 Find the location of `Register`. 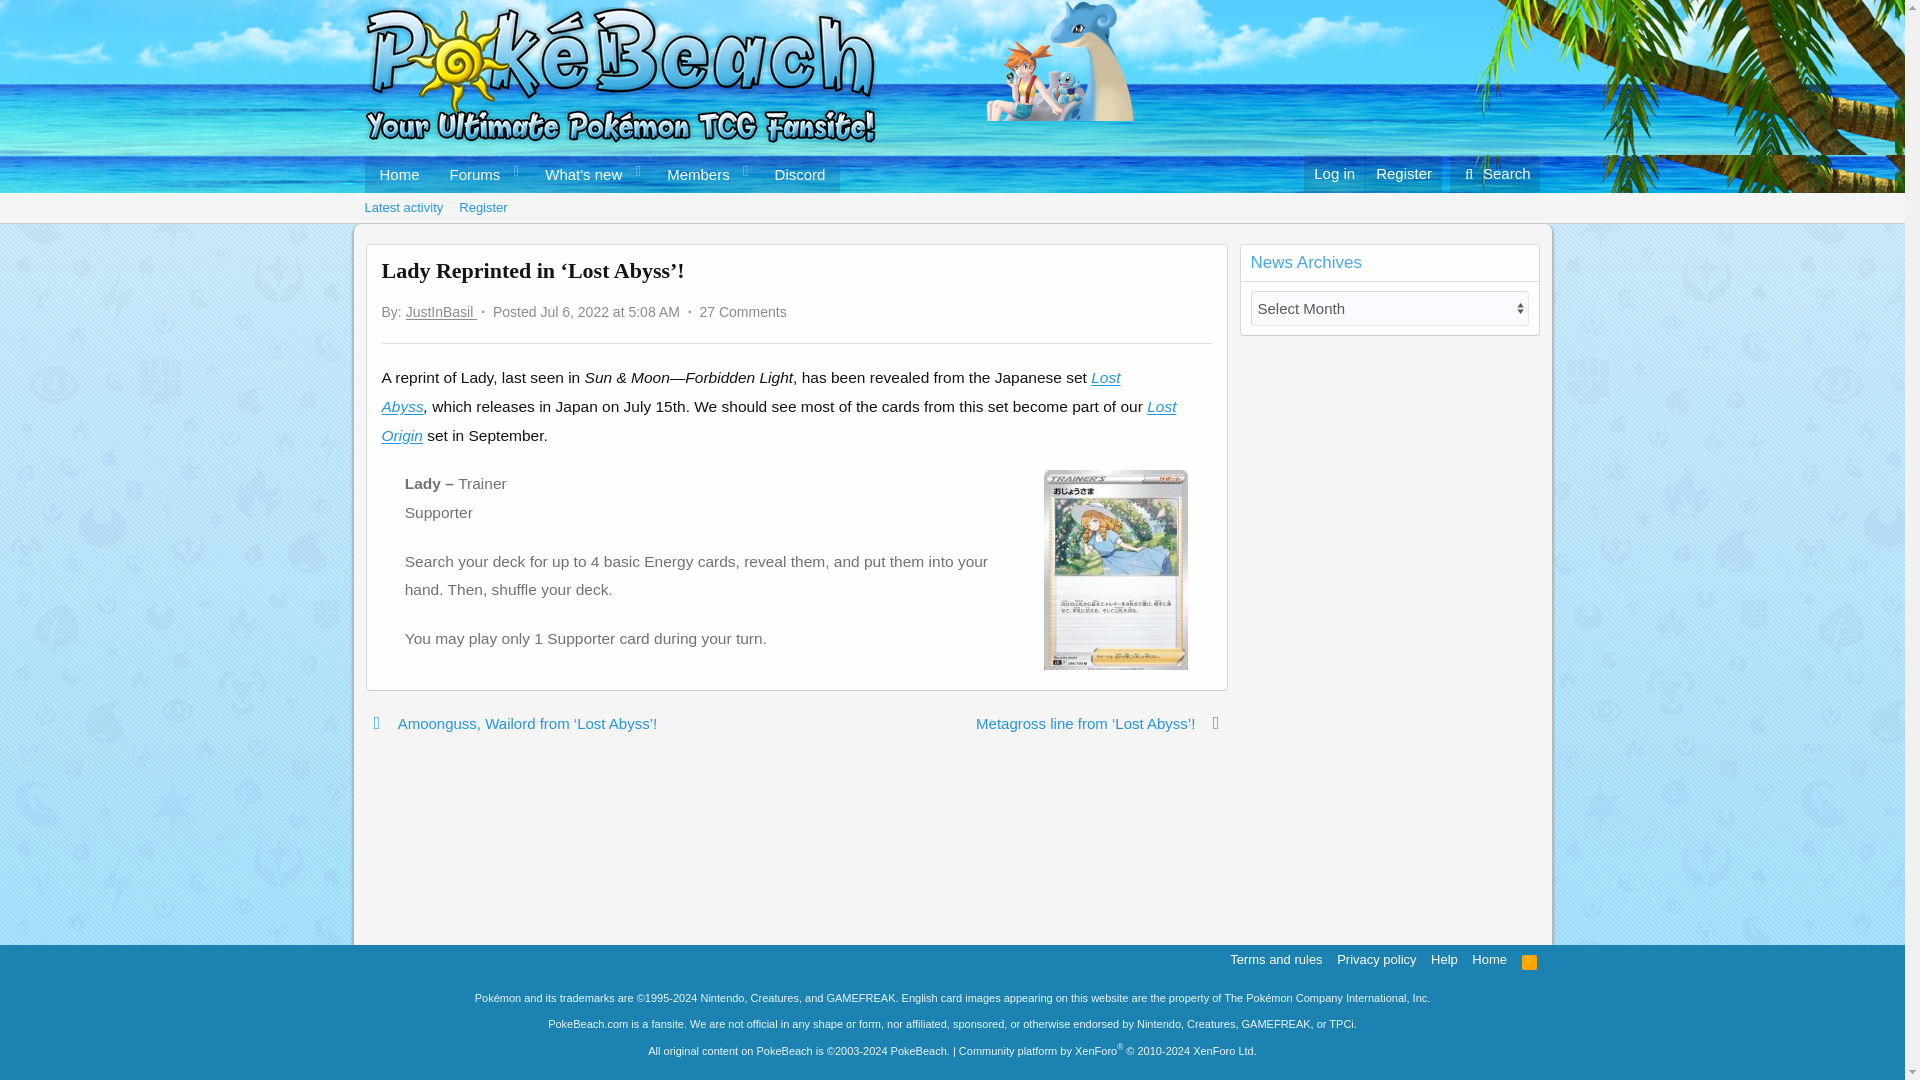

Register is located at coordinates (752, 392).